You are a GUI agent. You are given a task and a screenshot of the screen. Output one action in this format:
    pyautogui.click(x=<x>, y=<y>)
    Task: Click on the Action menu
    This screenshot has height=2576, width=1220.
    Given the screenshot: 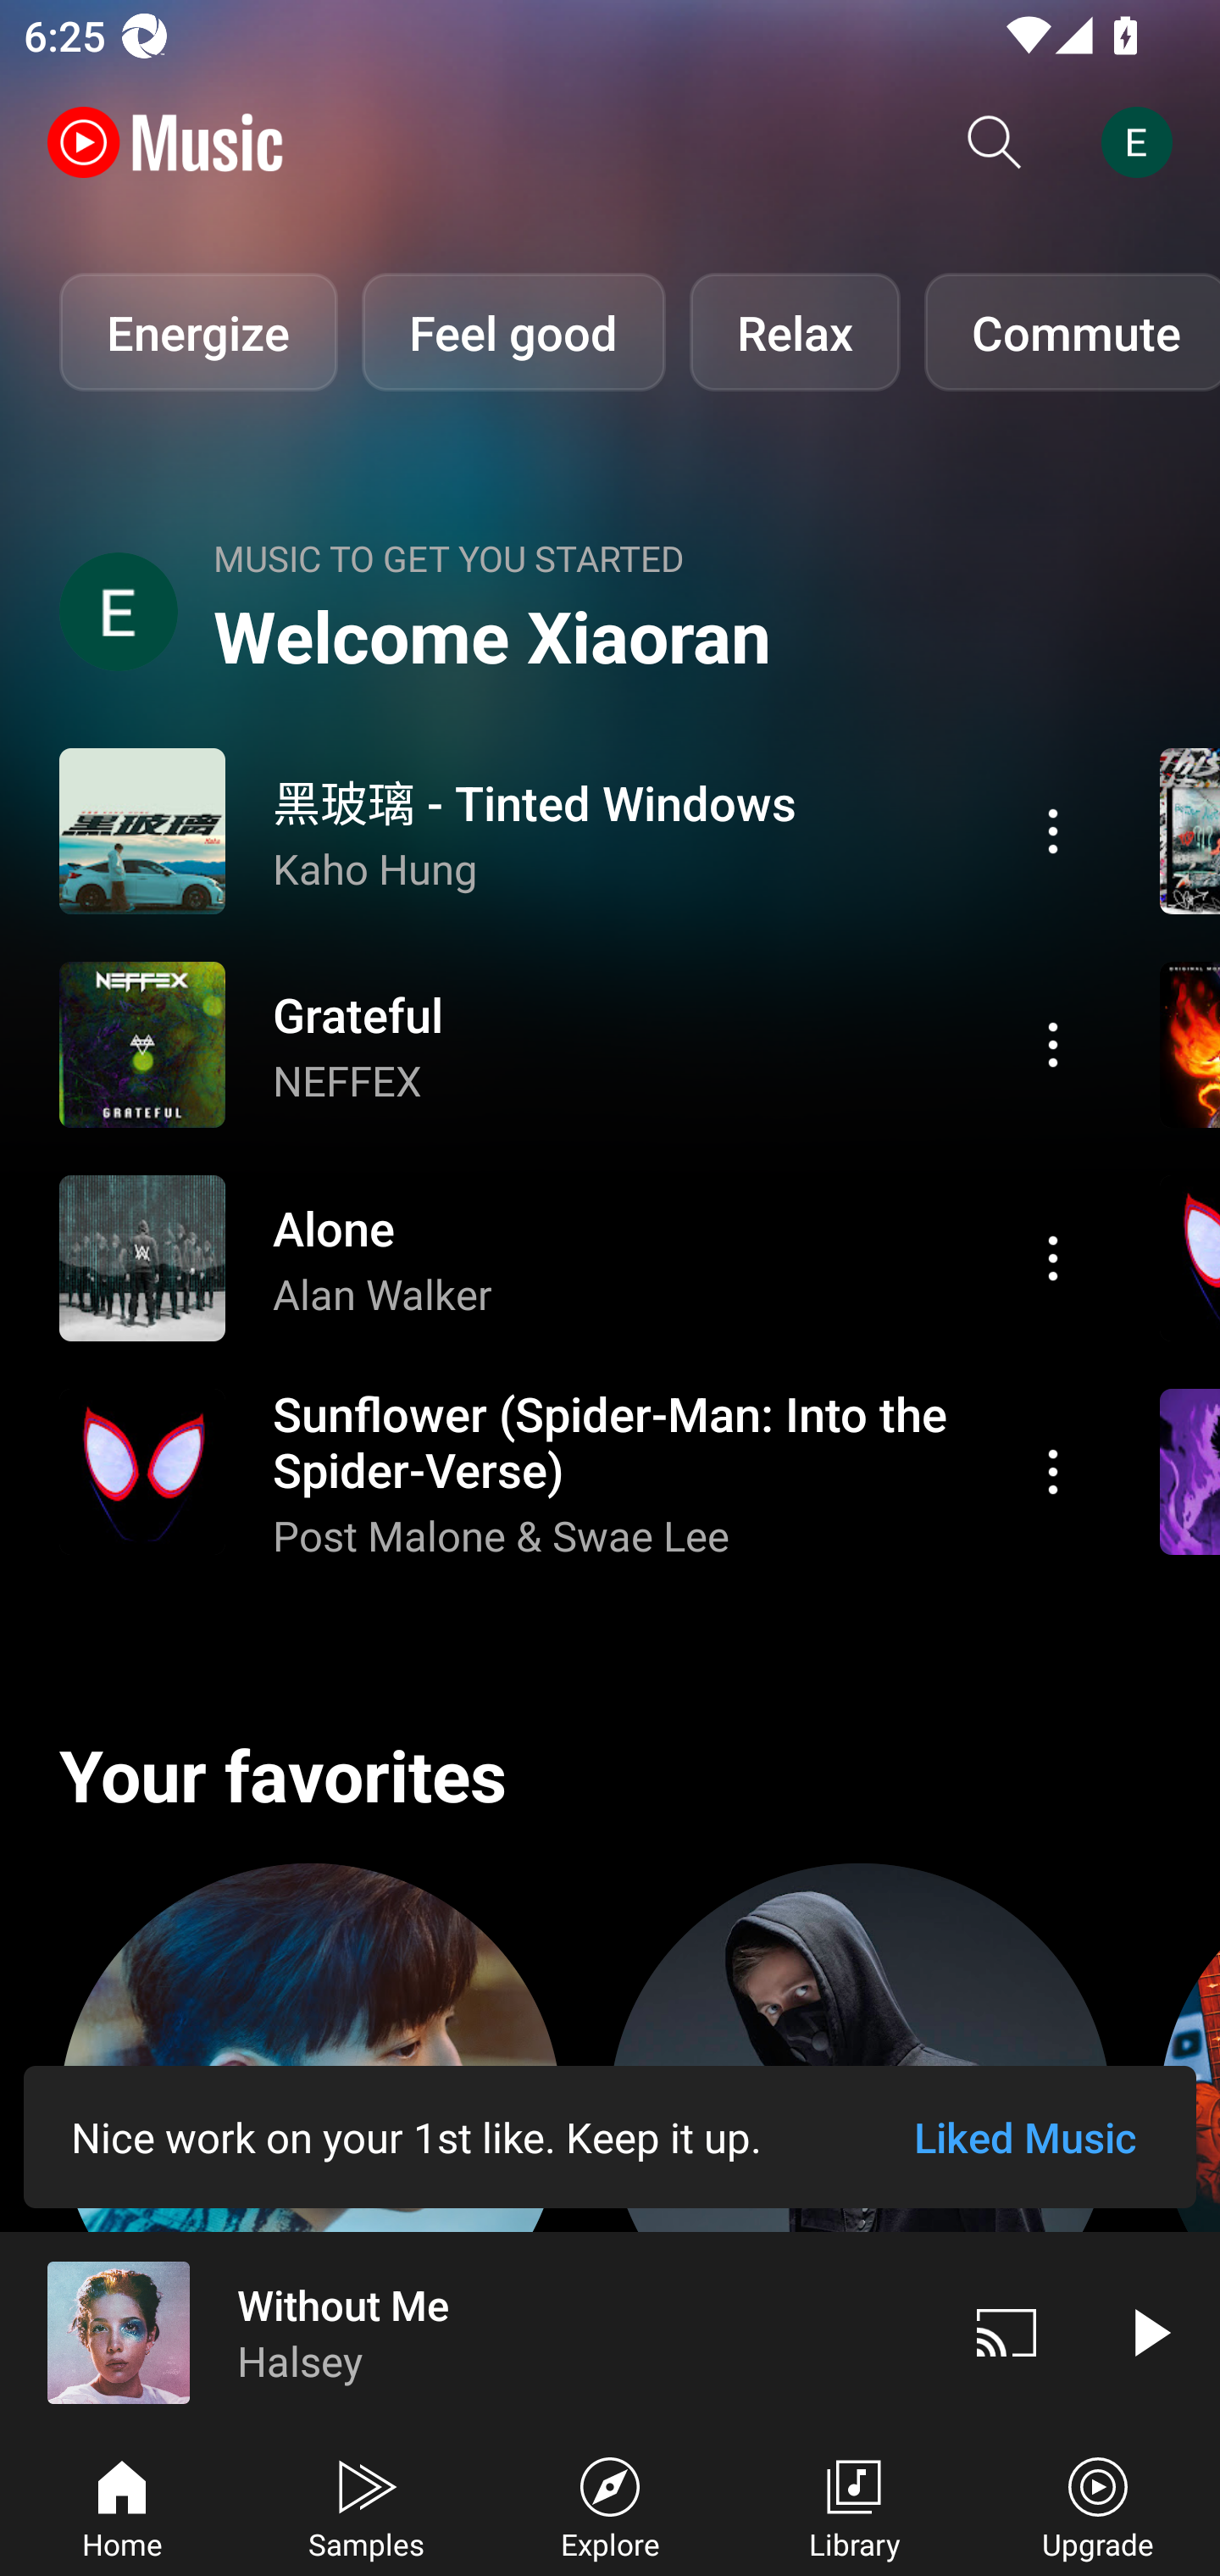 What is the action you would take?
    pyautogui.click(x=1053, y=830)
    